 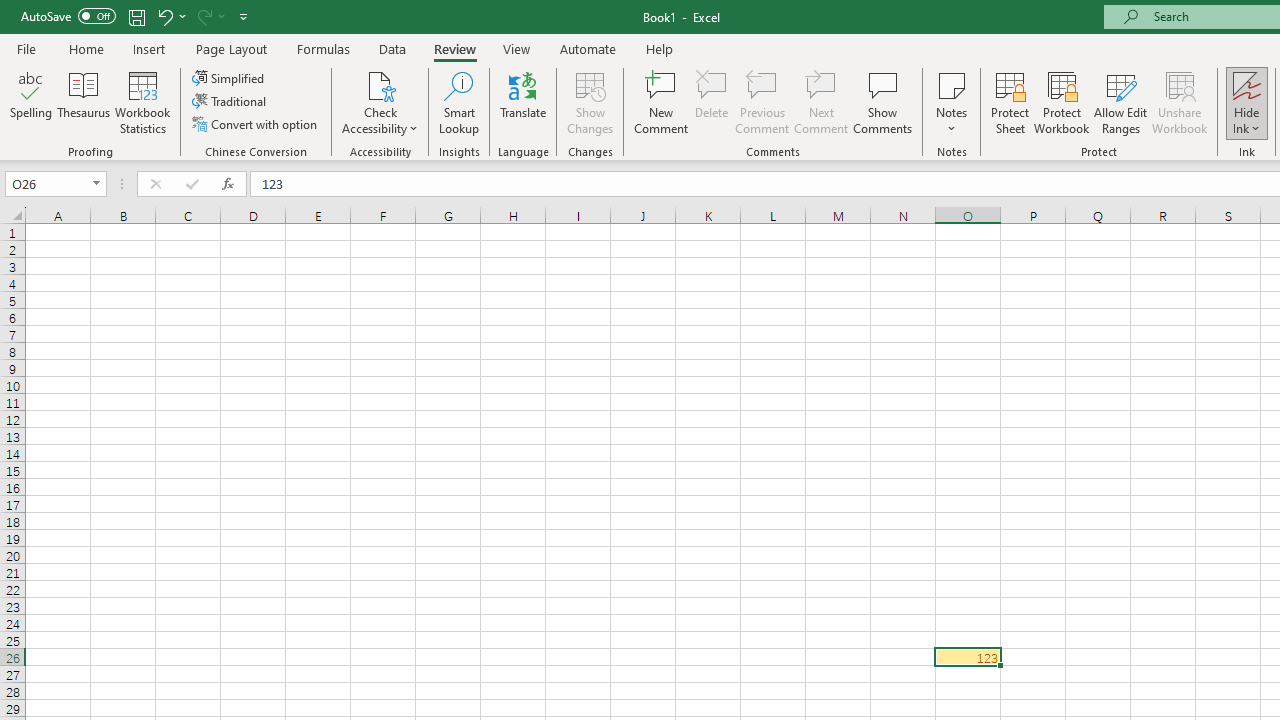 What do you see at coordinates (951, 102) in the screenshot?
I see `Notes` at bounding box center [951, 102].